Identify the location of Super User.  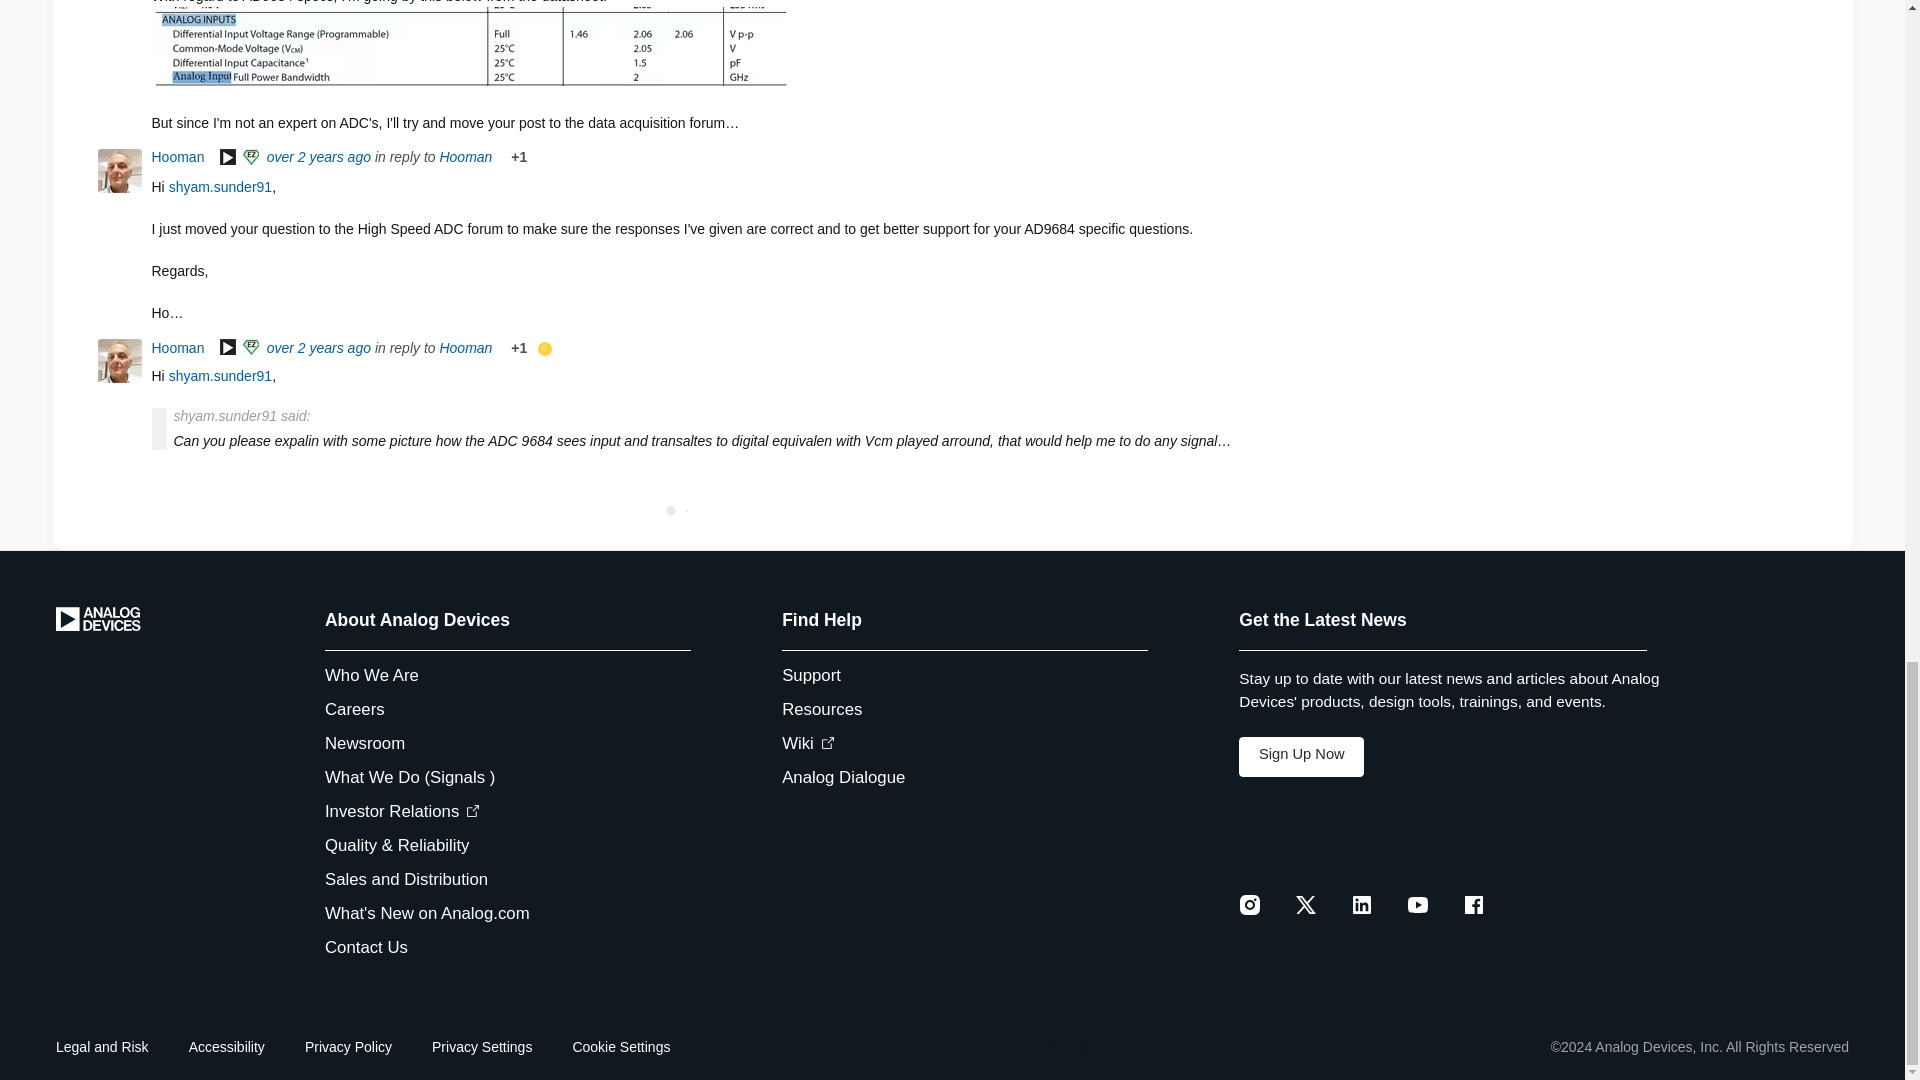
(252, 158).